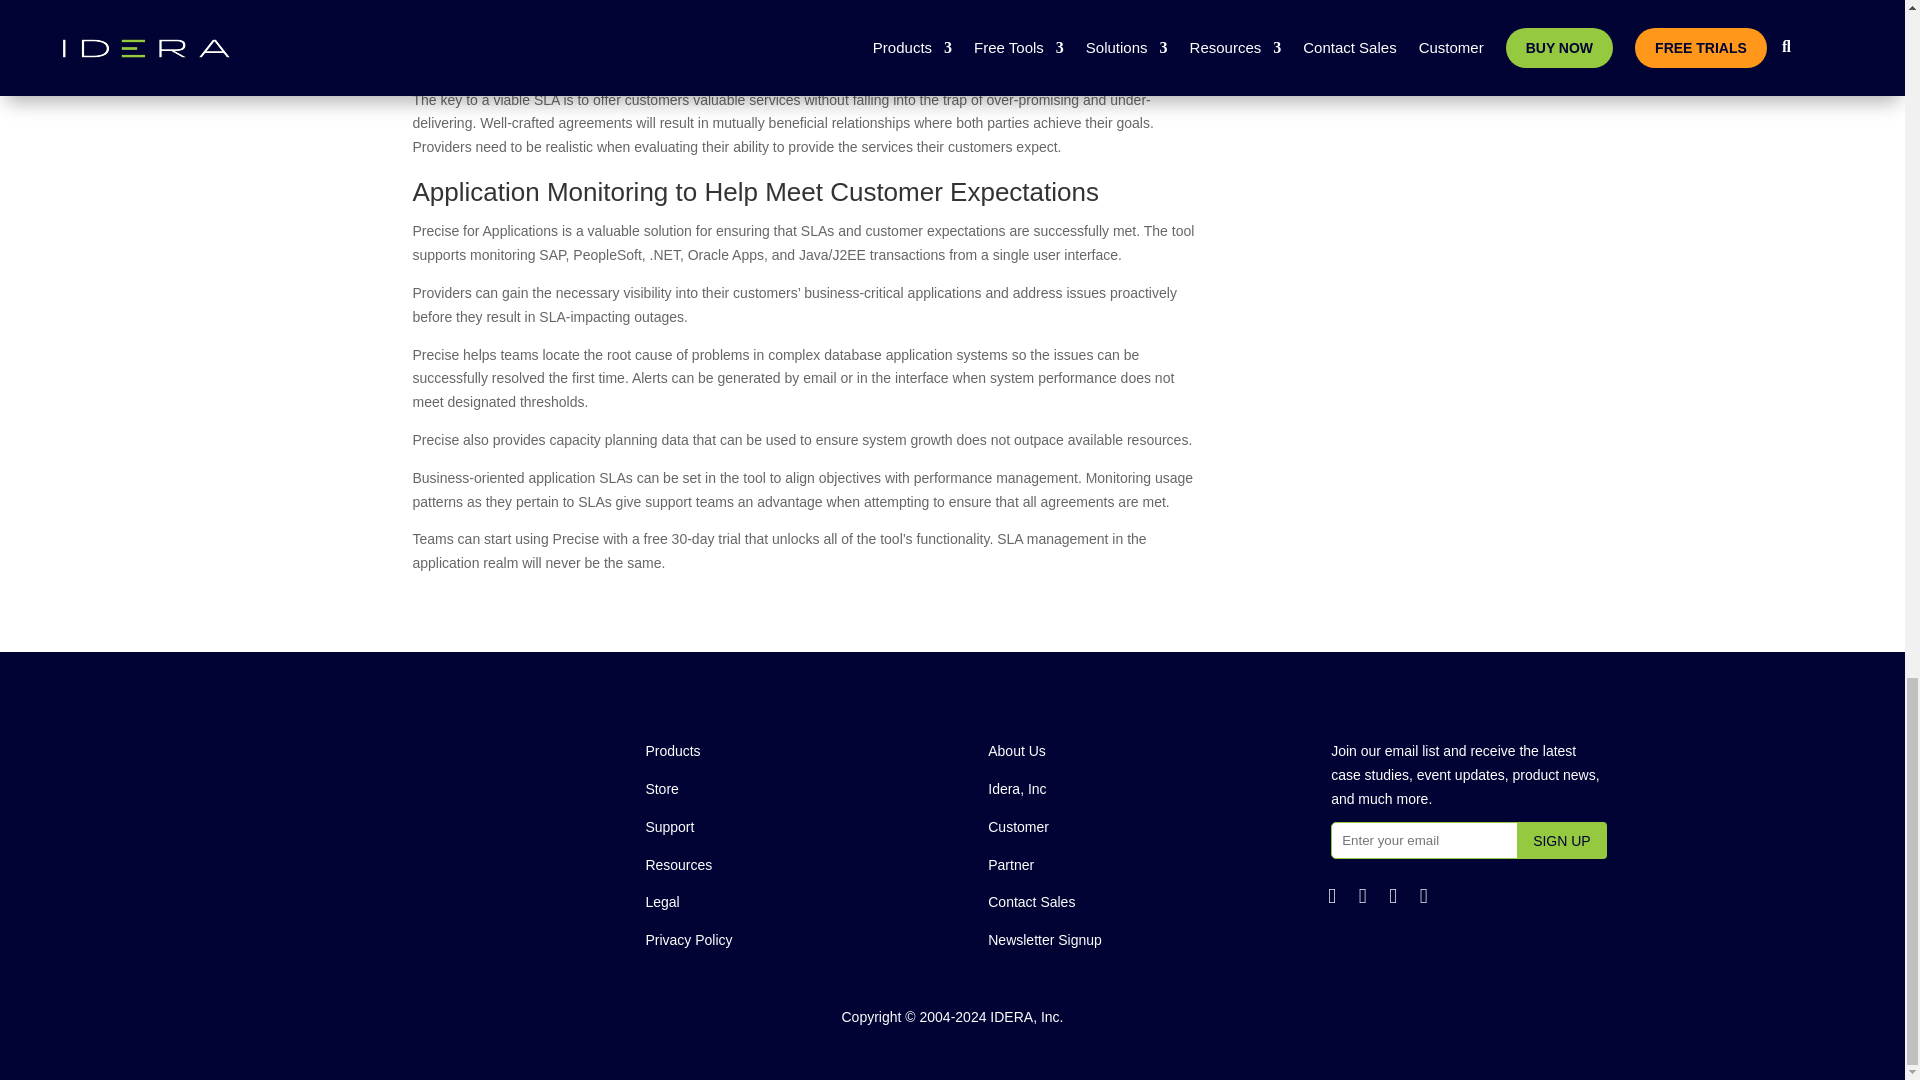  What do you see at coordinates (437, 742) in the screenshot?
I see `Idera-Logo` at bounding box center [437, 742].